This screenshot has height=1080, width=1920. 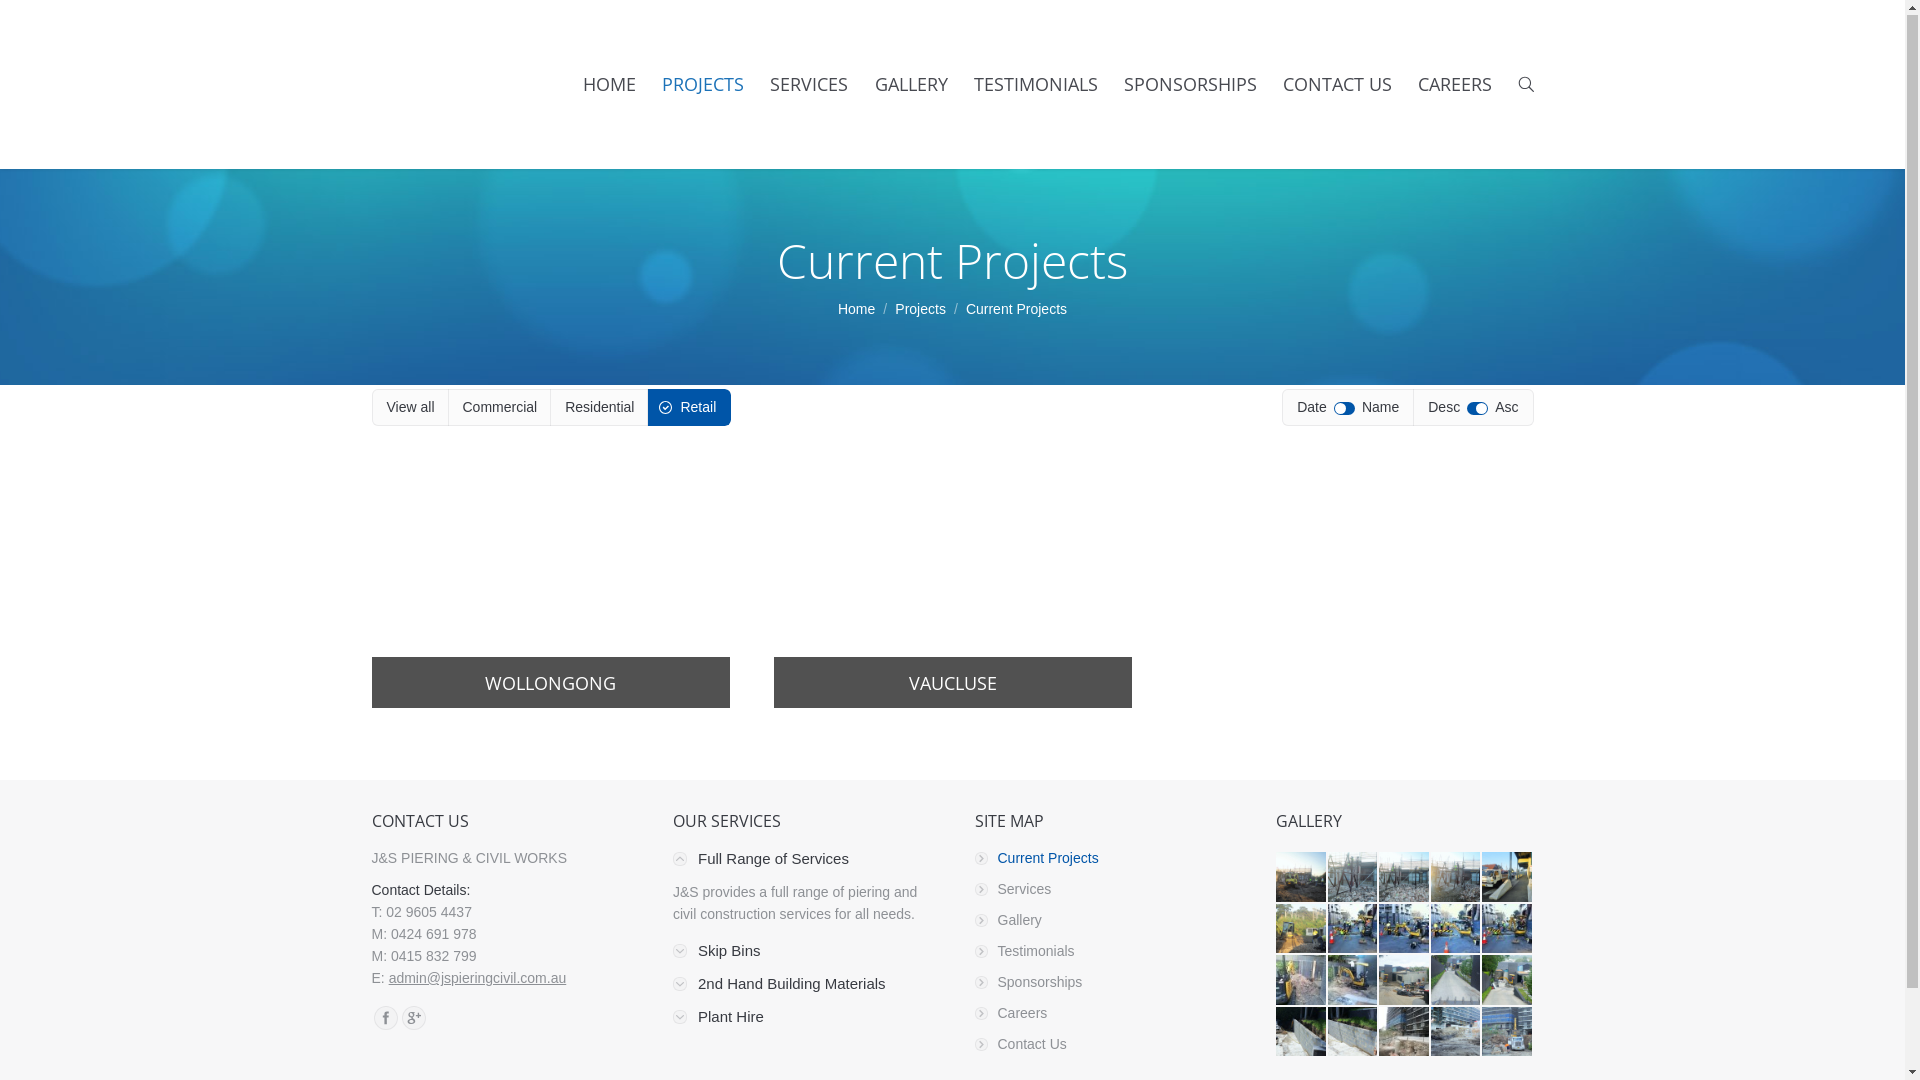 I want to click on Careers, so click(x=1103, y=1014).